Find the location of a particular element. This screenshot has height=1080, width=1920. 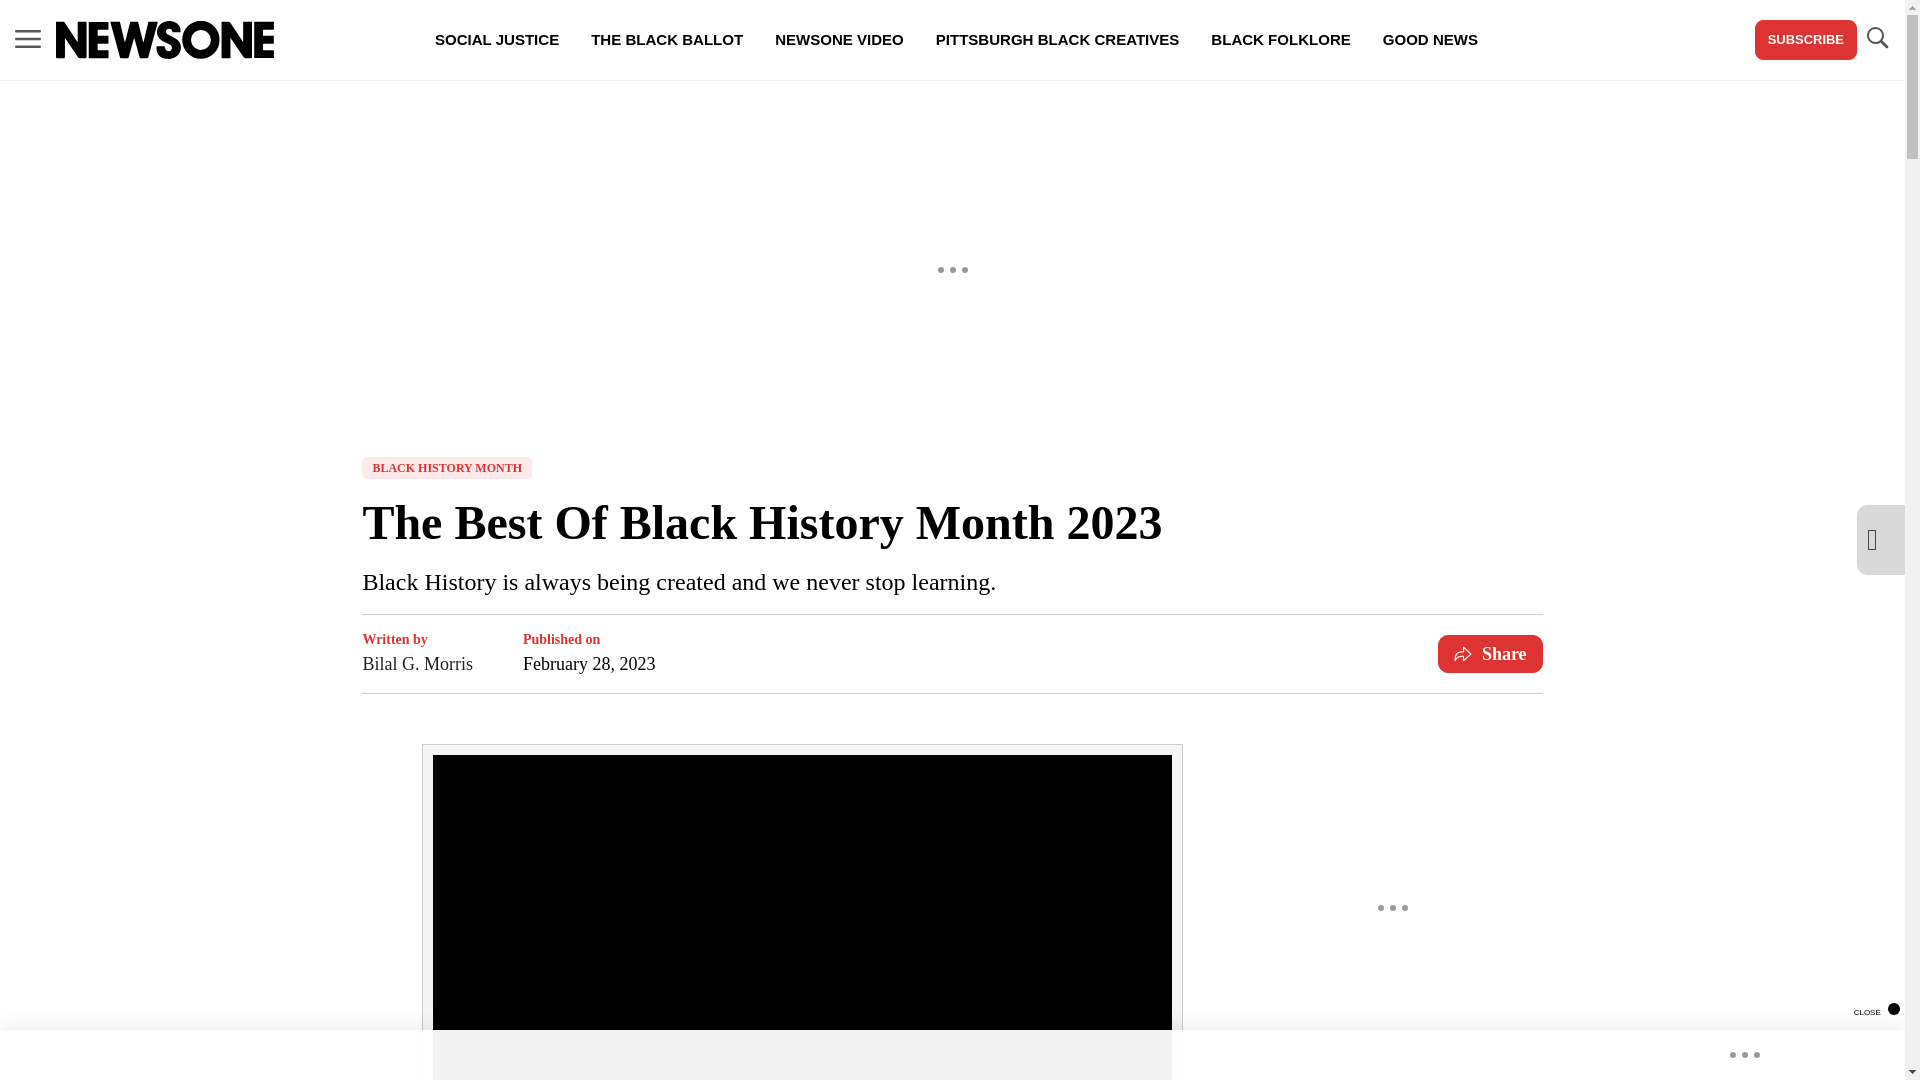

BLACK HISTORY MONTH is located at coordinates (446, 468).